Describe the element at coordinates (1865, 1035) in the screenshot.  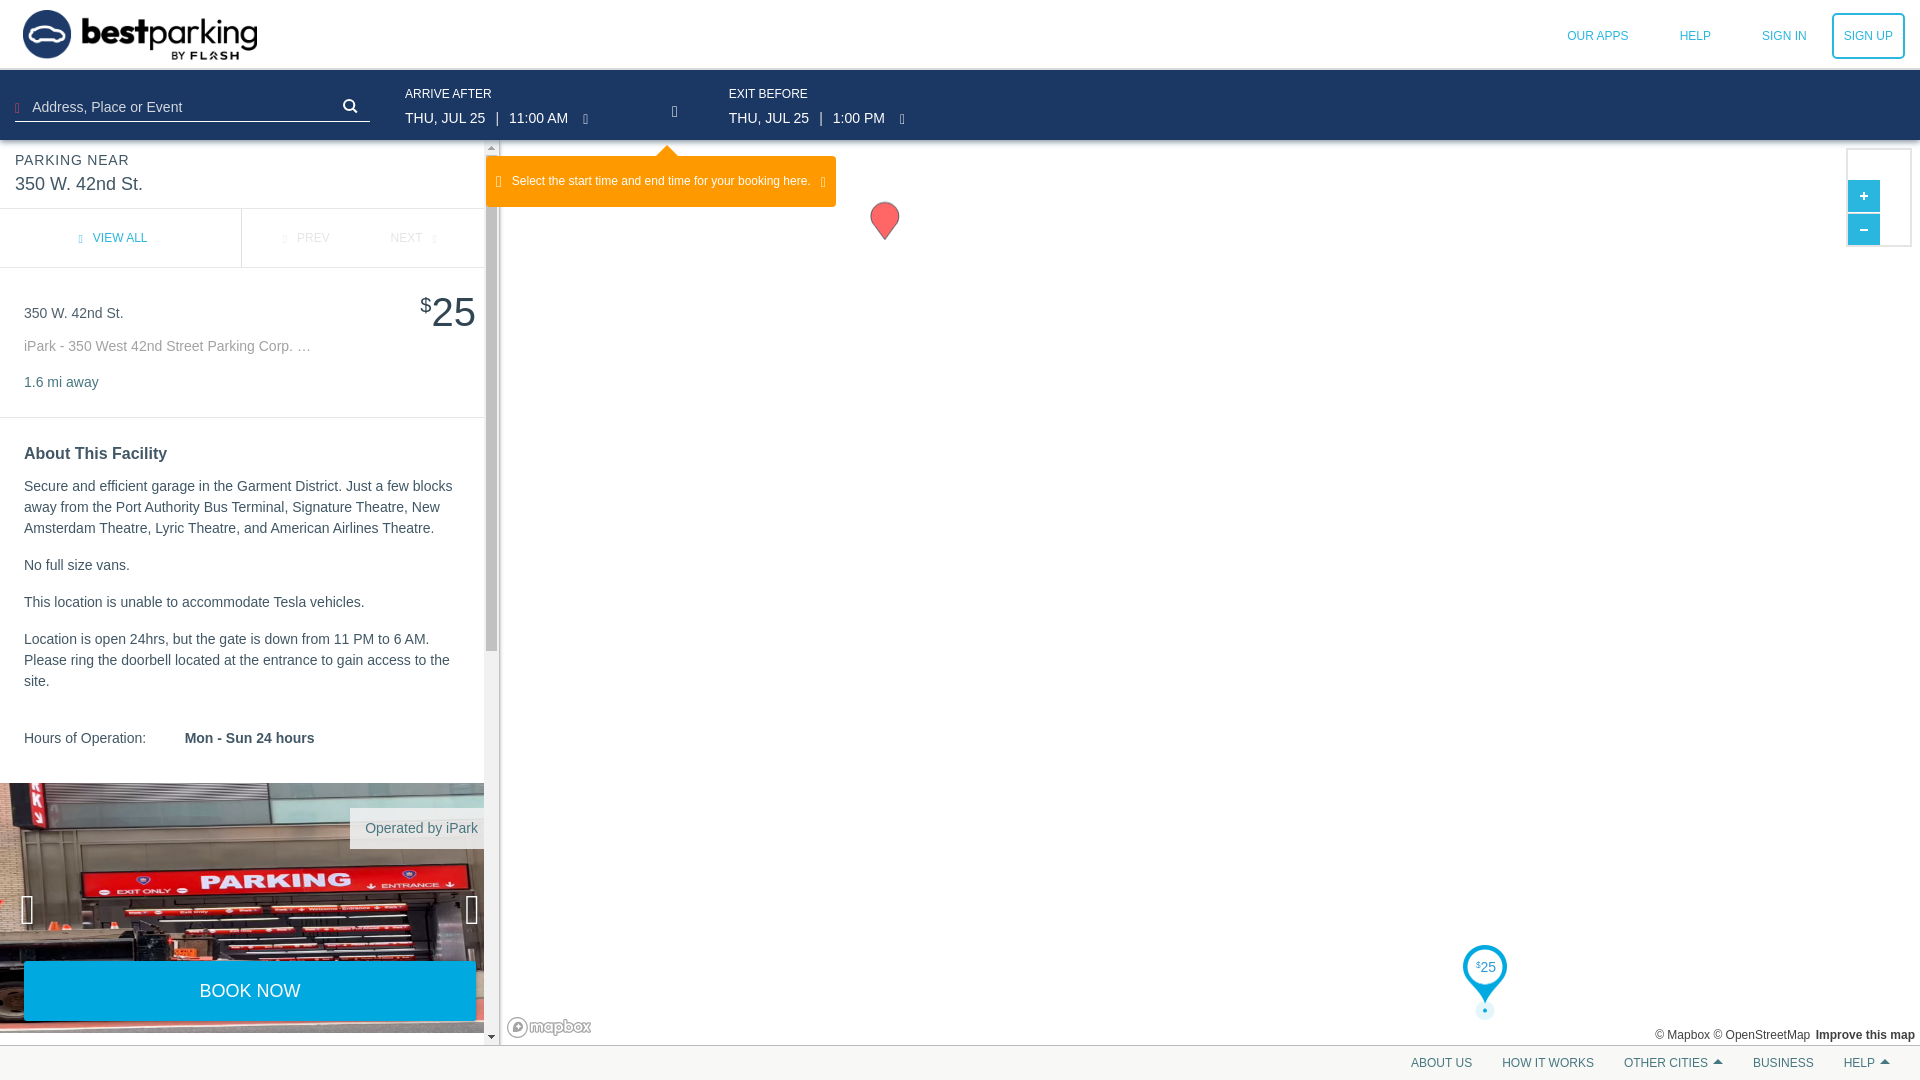
I see `Improve this map` at that location.